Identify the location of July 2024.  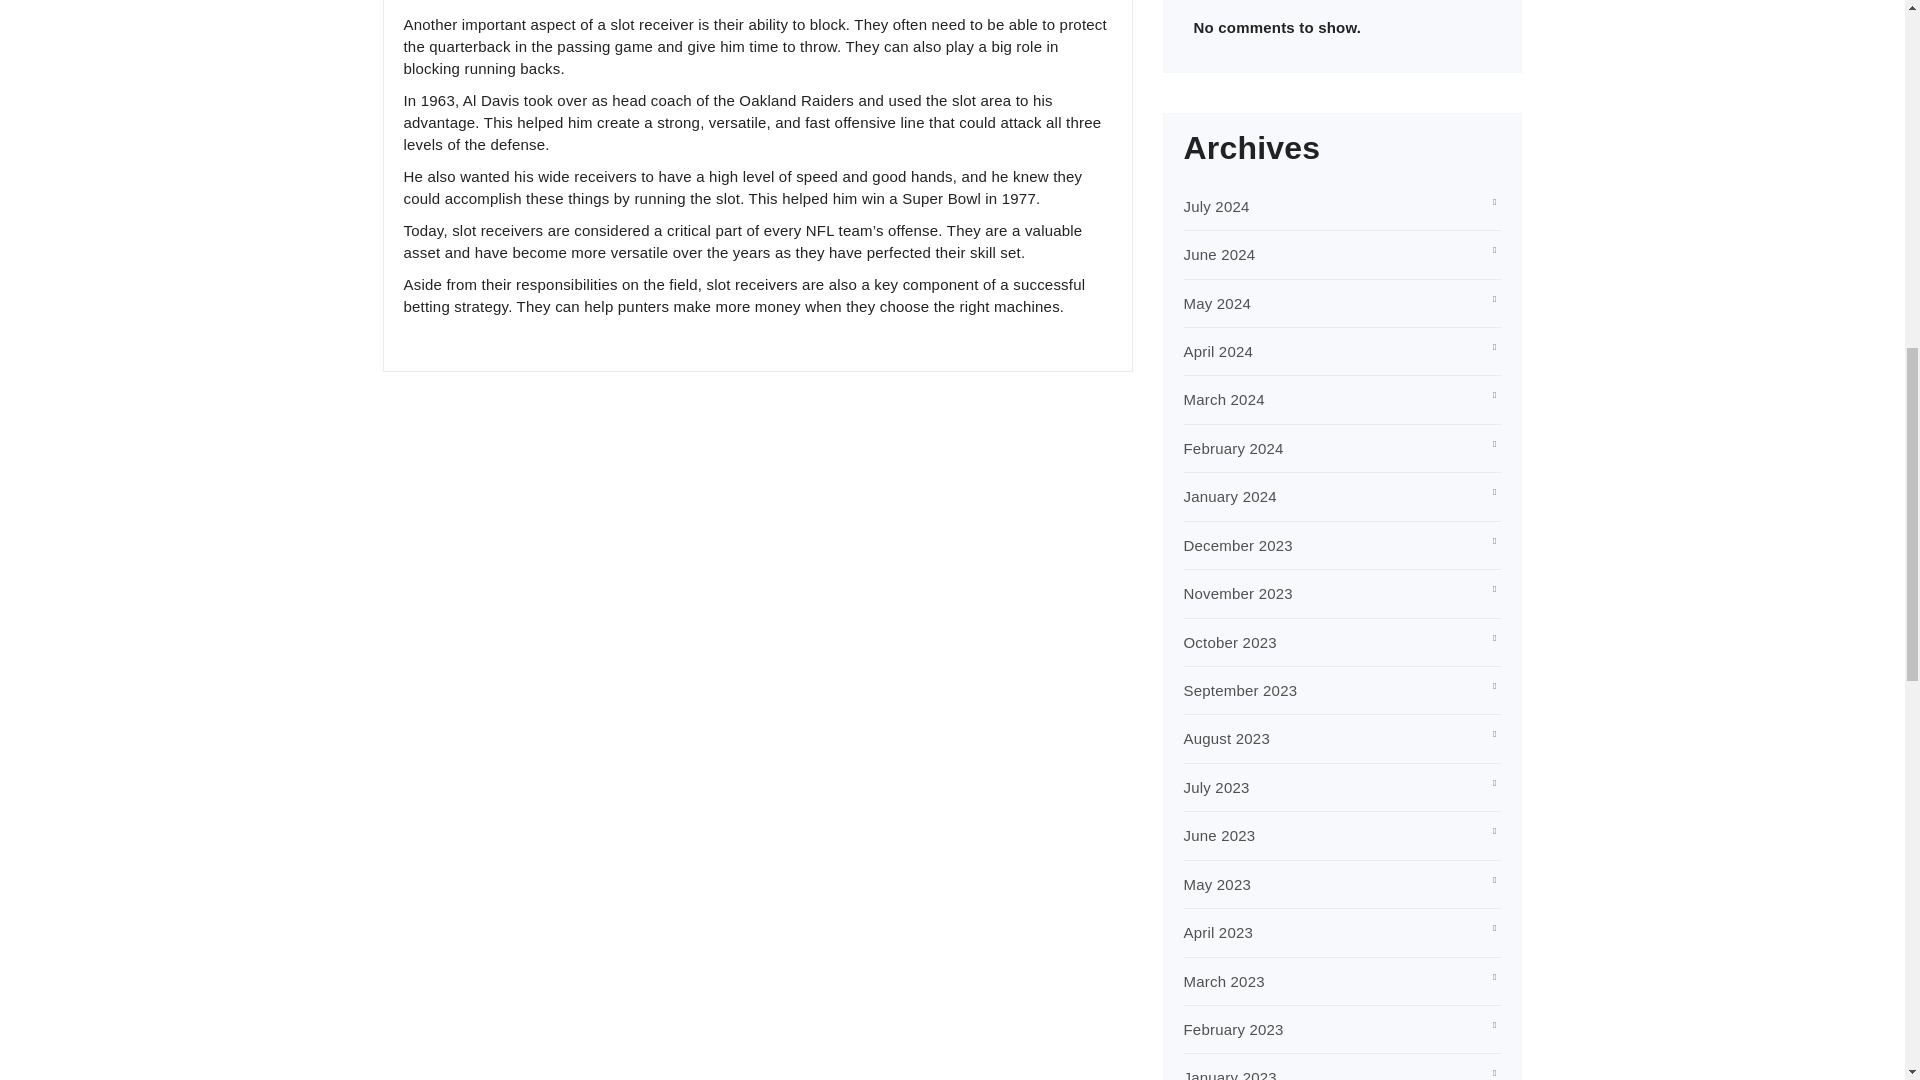
(1216, 206).